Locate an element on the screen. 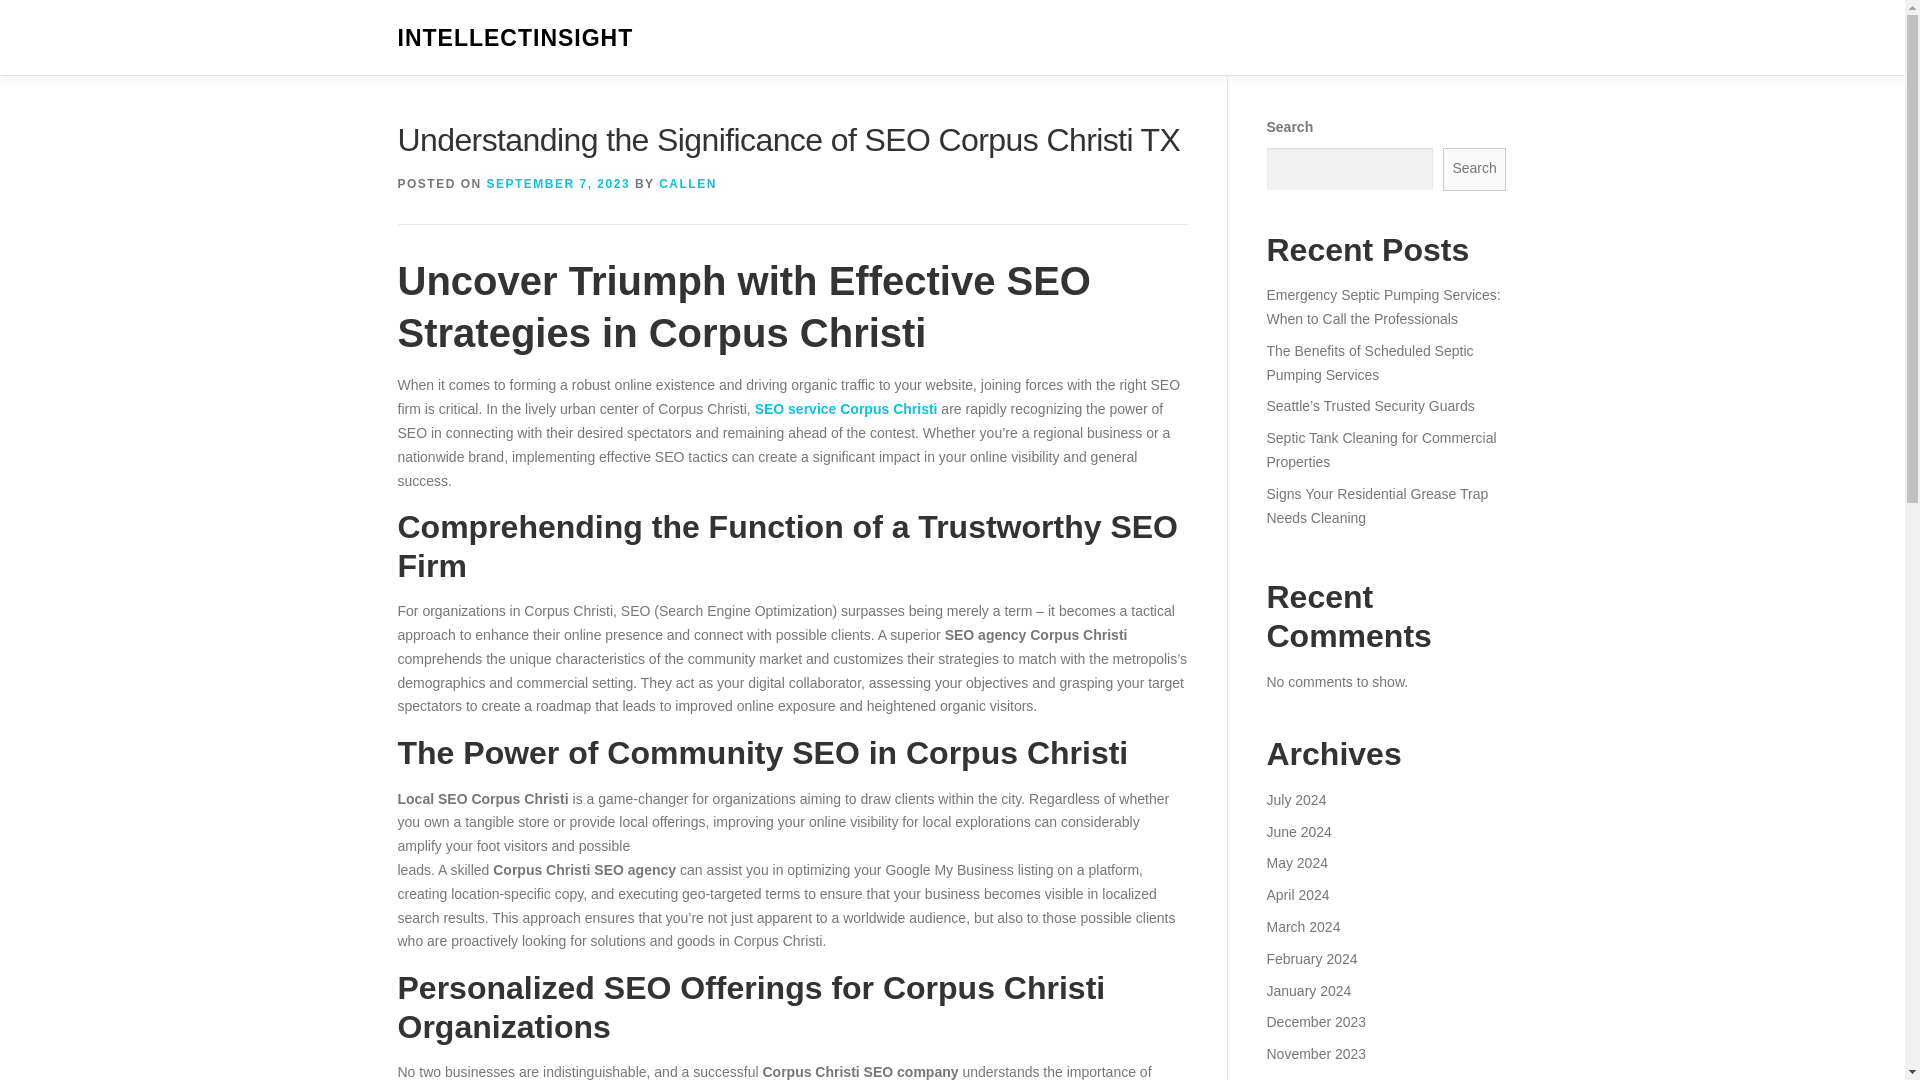 Image resolution: width=1920 pixels, height=1080 pixels. October 2023 is located at coordinates (1308, 1078).